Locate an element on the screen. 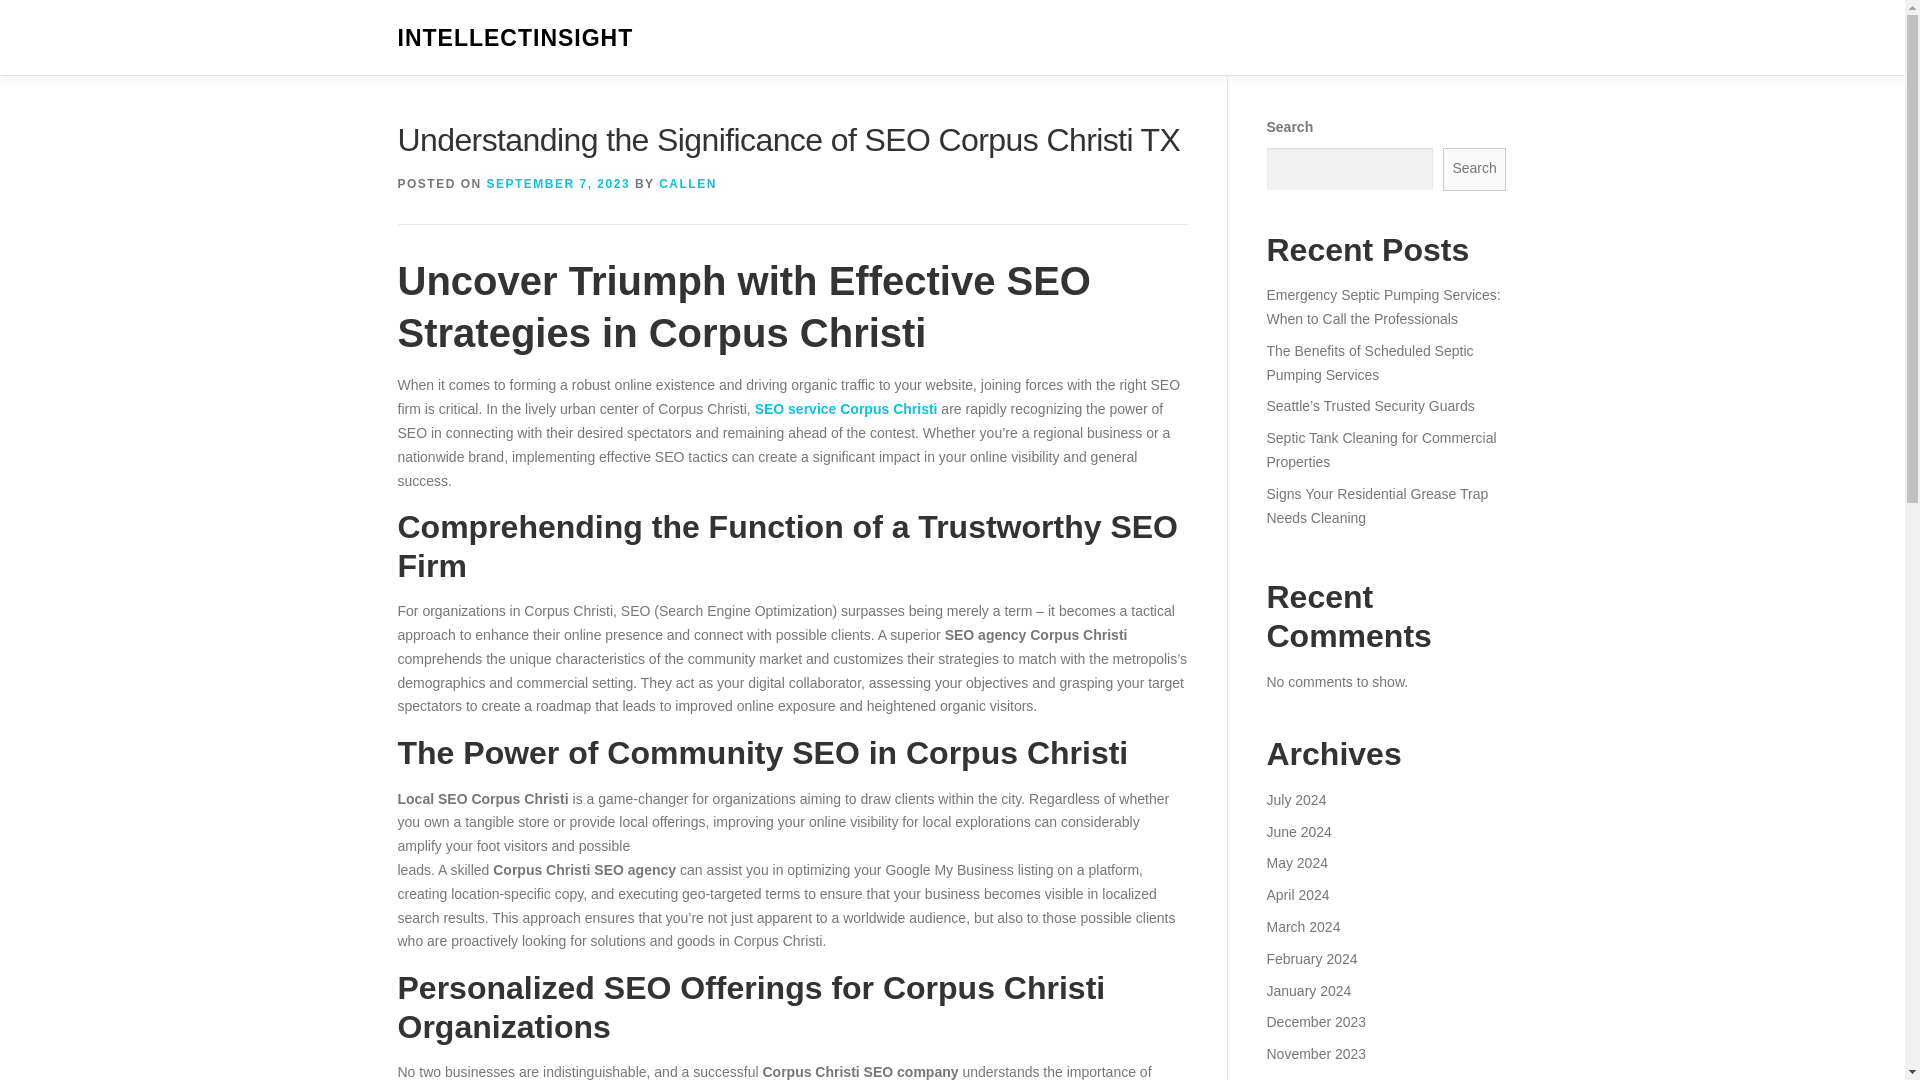 Image resolution: width=1920 pixels, height=1080 pixels. October 2023 is located at coordinates (1308, 1078).